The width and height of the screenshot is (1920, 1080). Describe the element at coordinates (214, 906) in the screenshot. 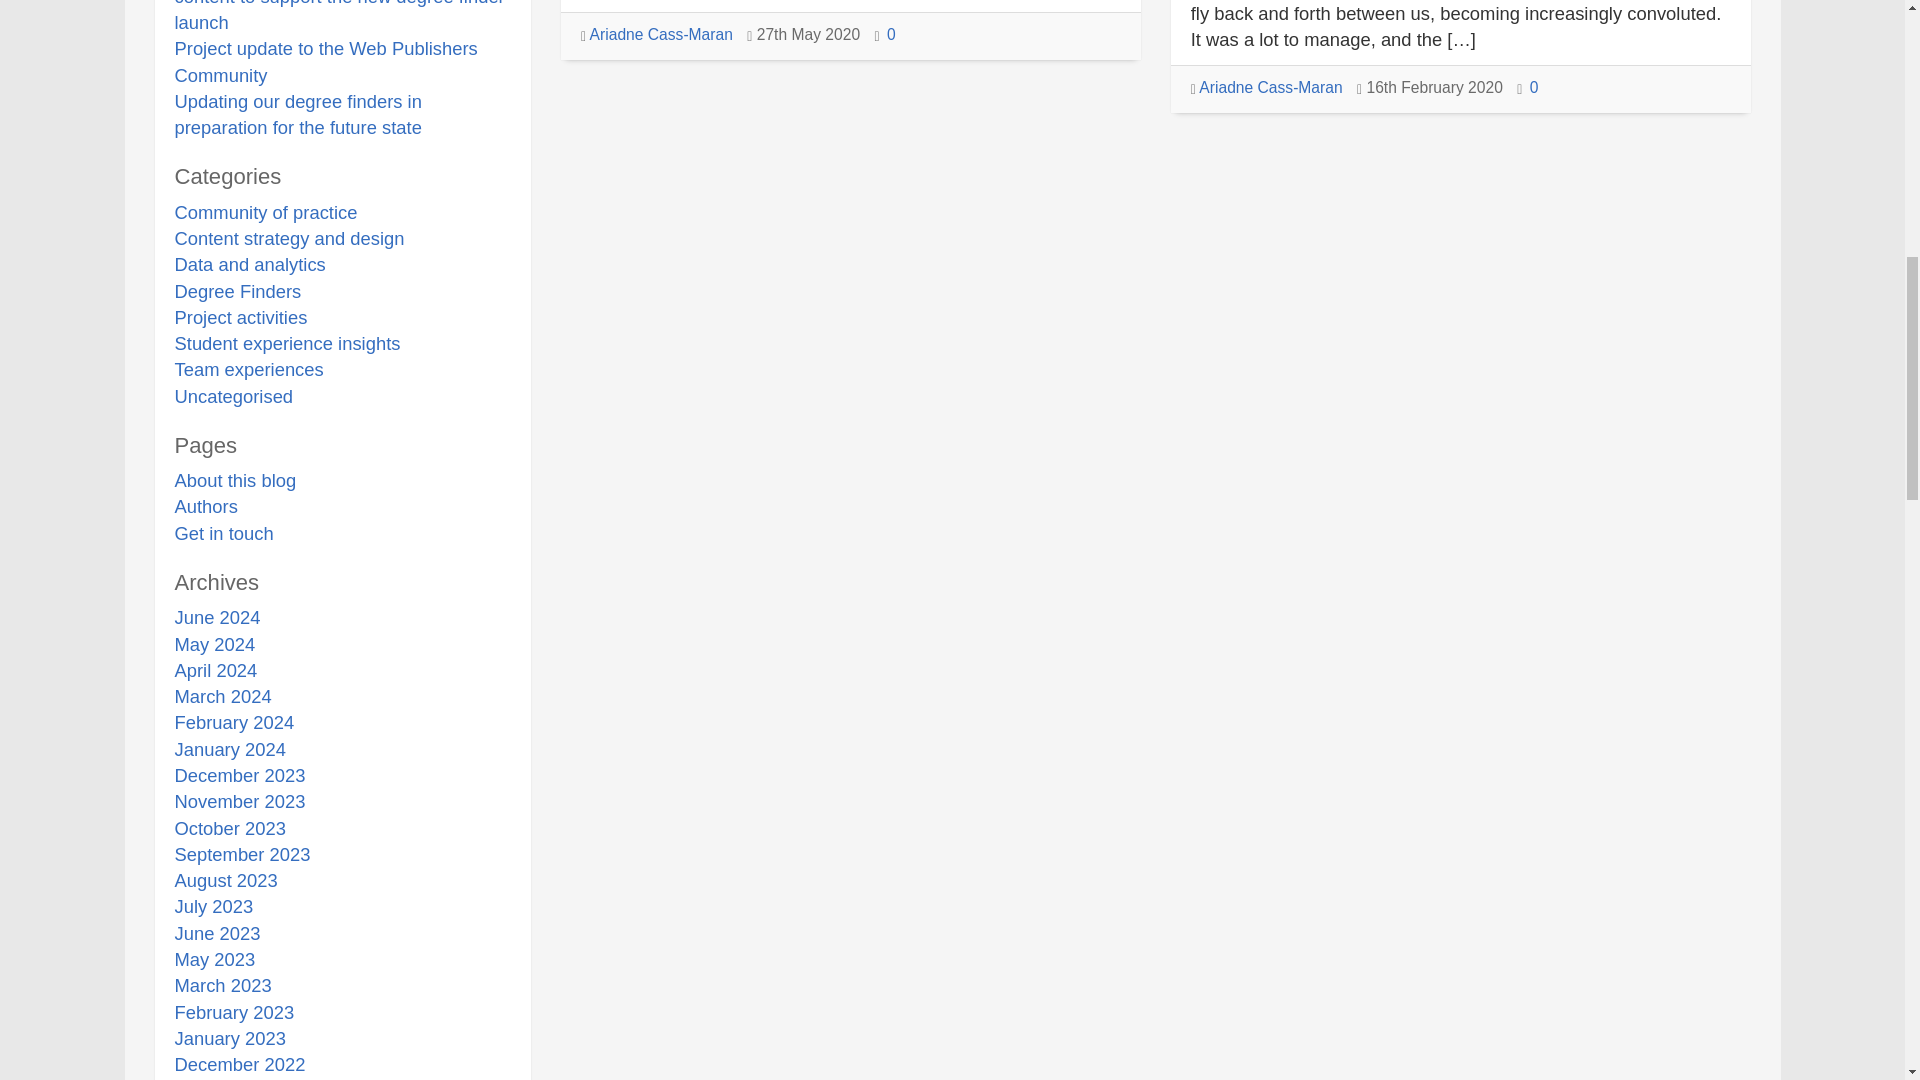

I see `July 2023` at that location.